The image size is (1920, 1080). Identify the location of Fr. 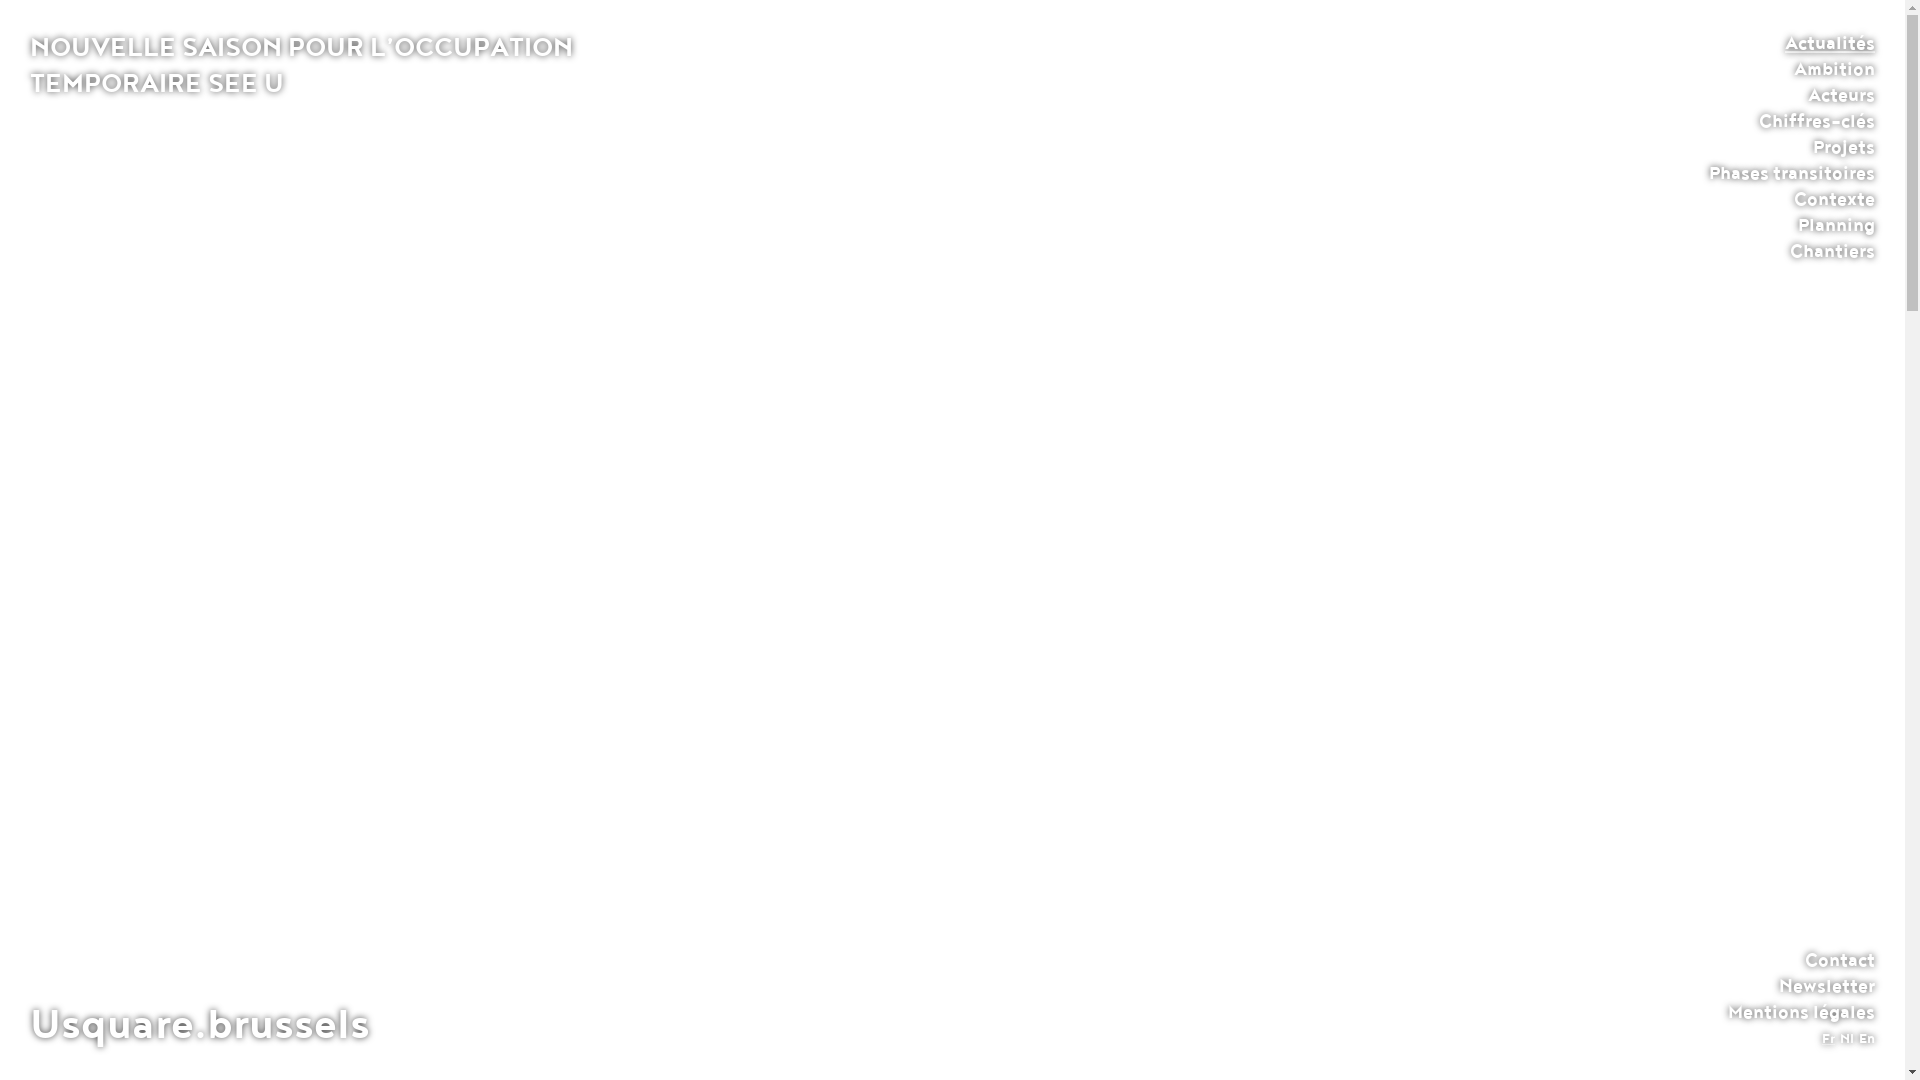
(1828, 1039).